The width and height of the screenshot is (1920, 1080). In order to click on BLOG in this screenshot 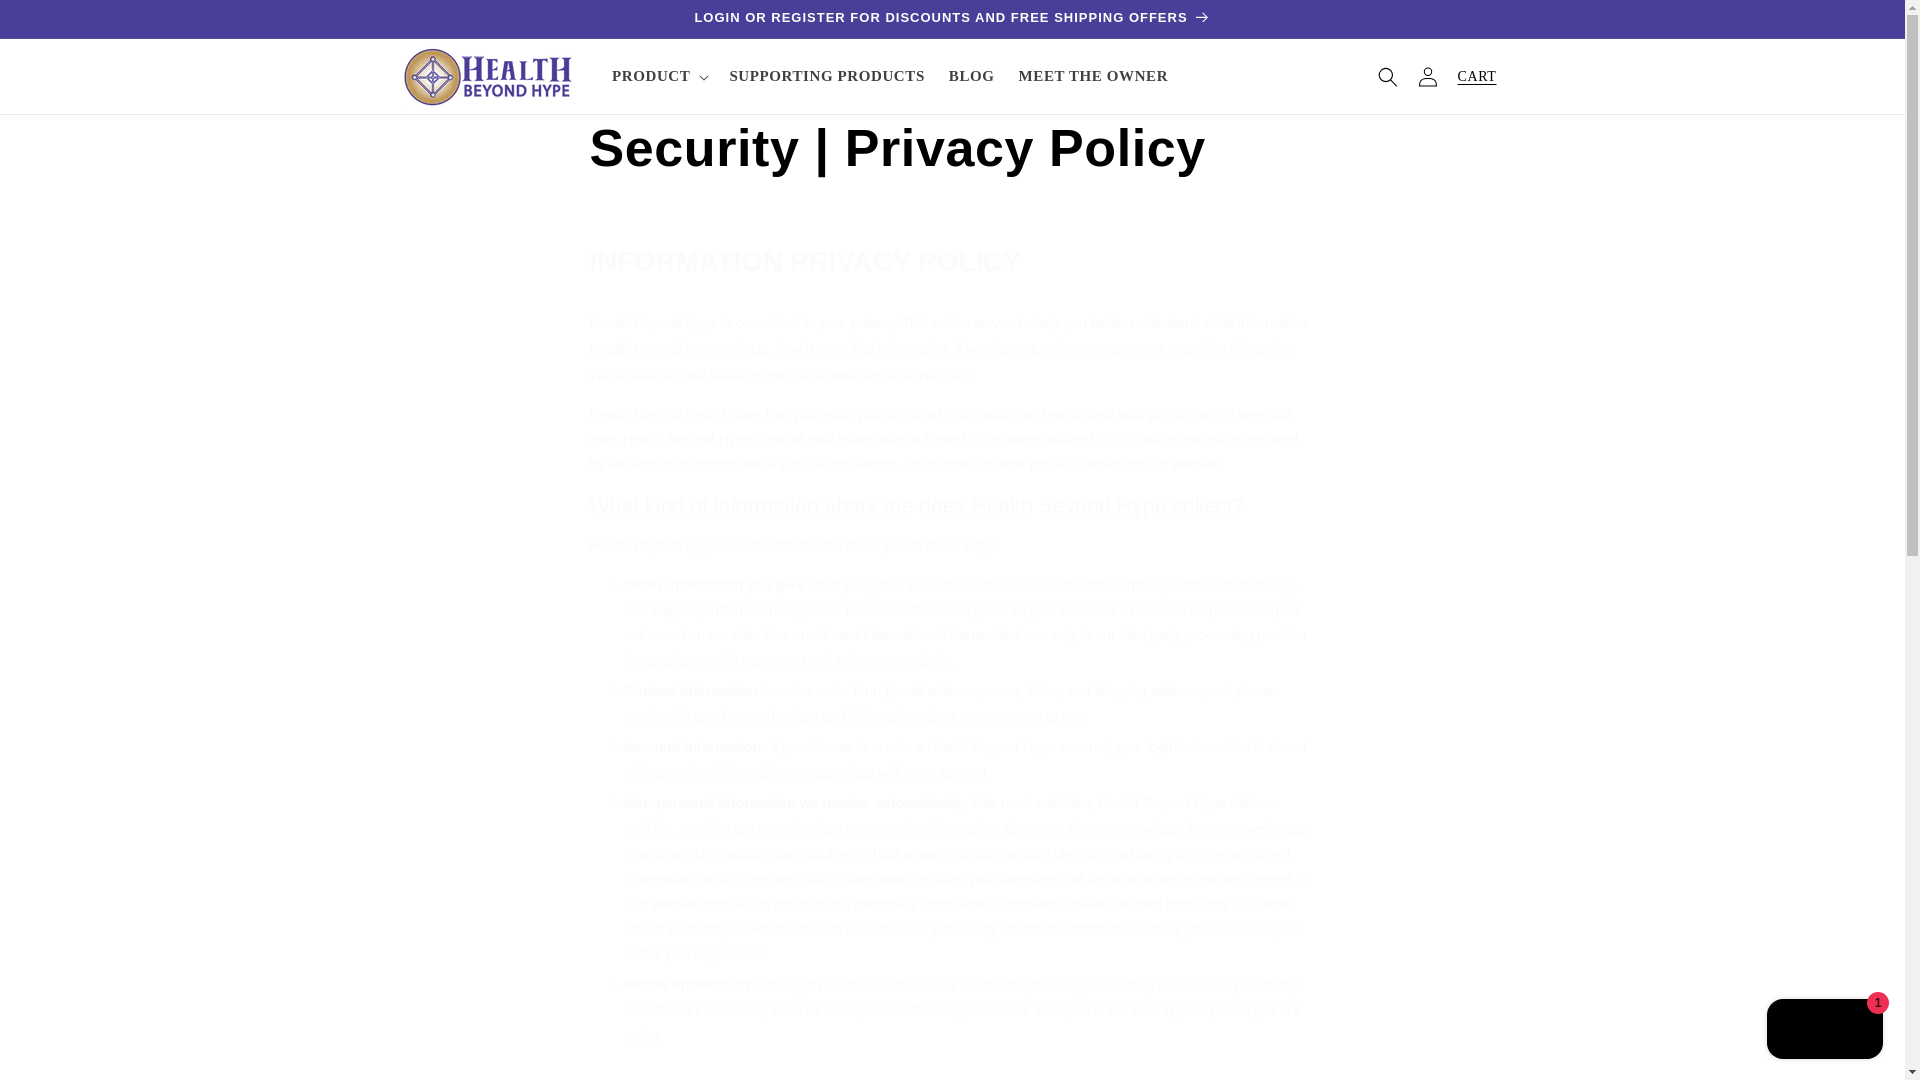, I will do `click(971, 77)`.